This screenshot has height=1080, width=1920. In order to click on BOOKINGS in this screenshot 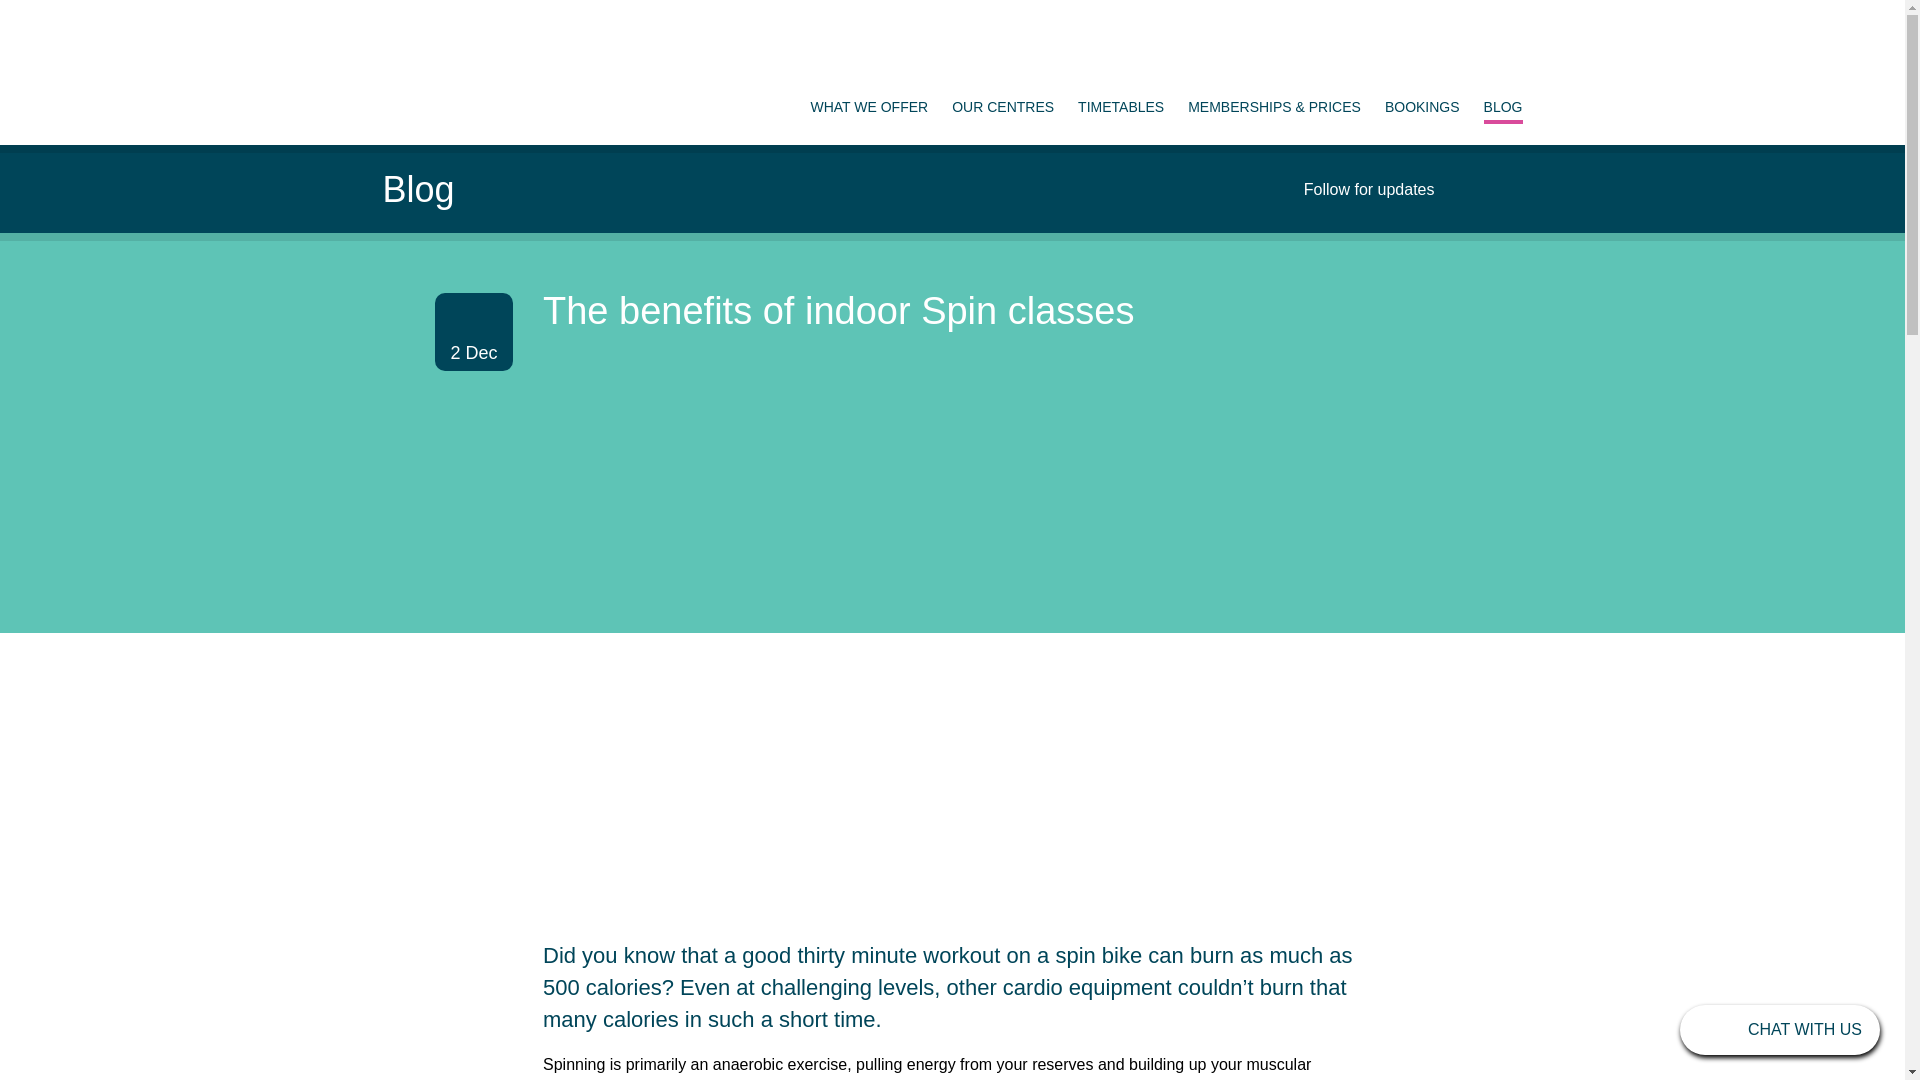, I will do `click(1422, 106)`.